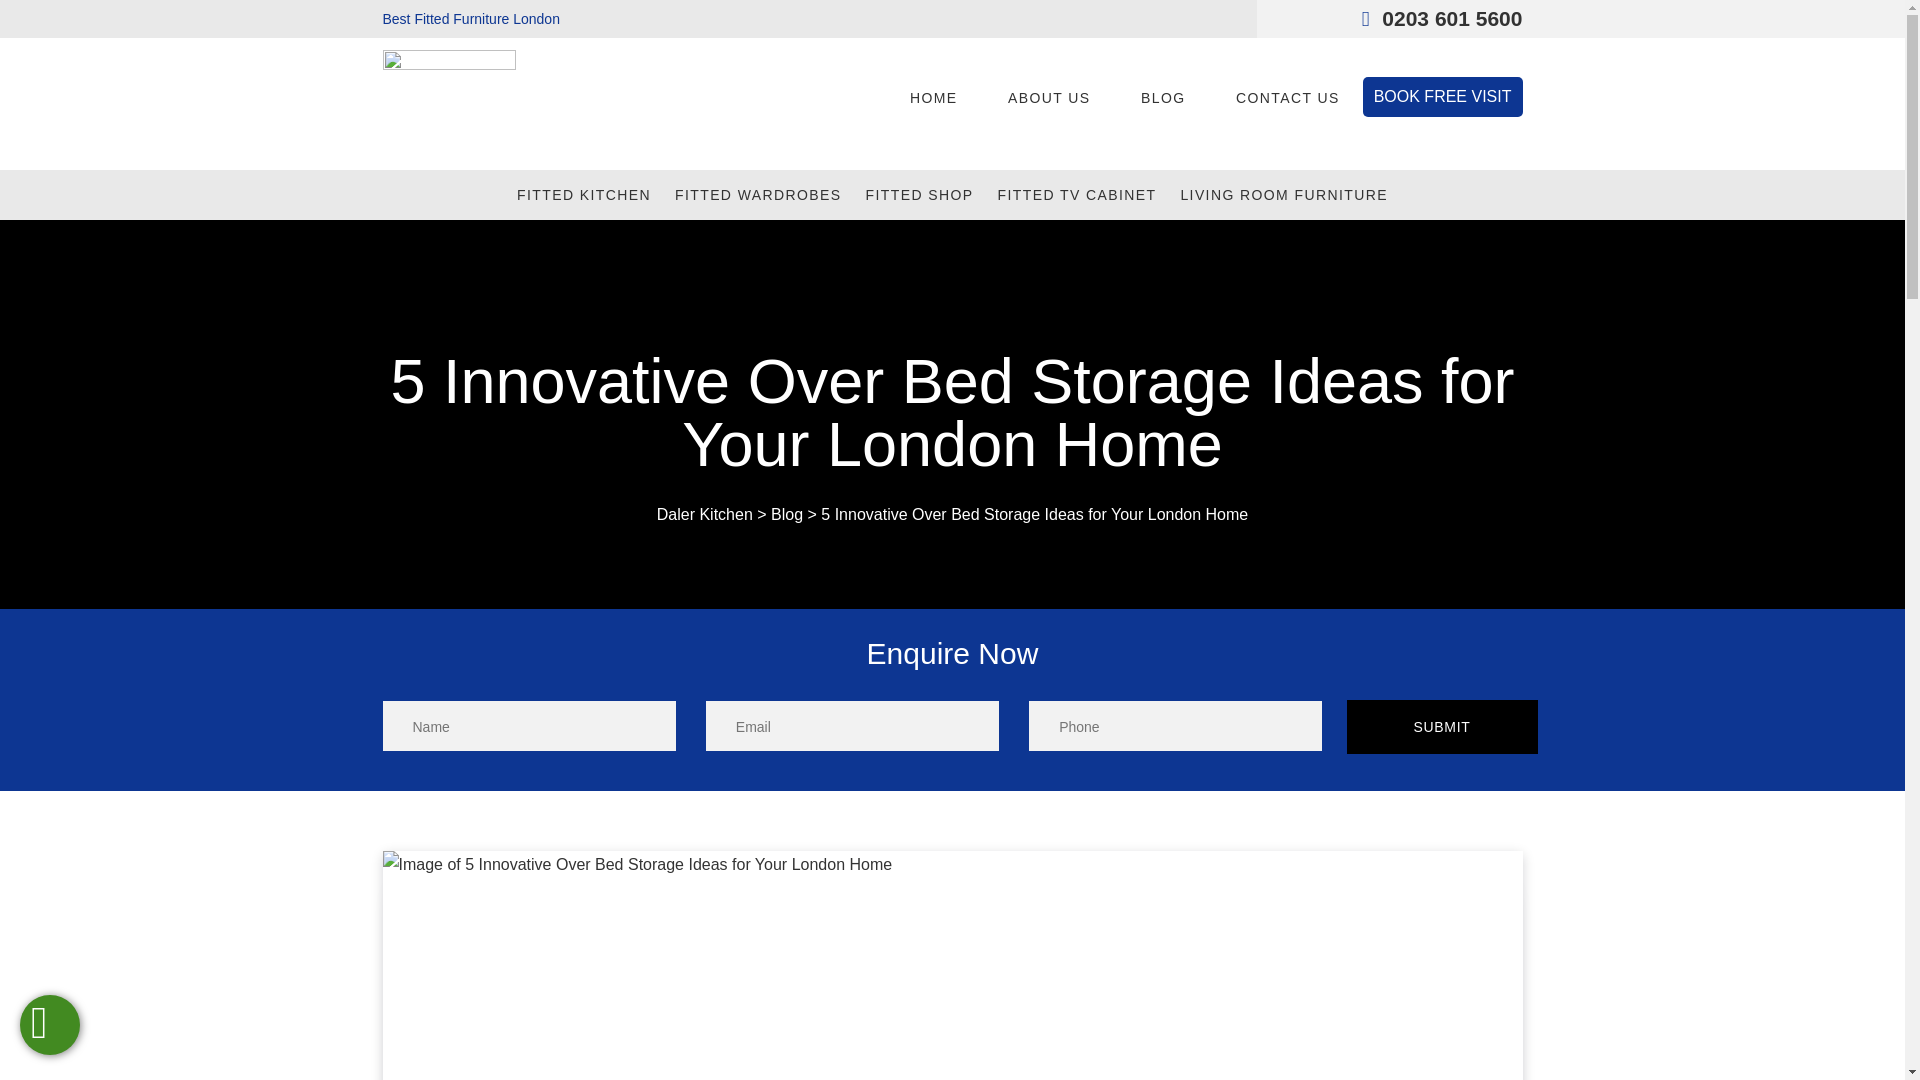 Image resolution: width=1920 pixels, height=1080 pixels. I want to click on Go to Daler Kitchen., so click(704, 514).